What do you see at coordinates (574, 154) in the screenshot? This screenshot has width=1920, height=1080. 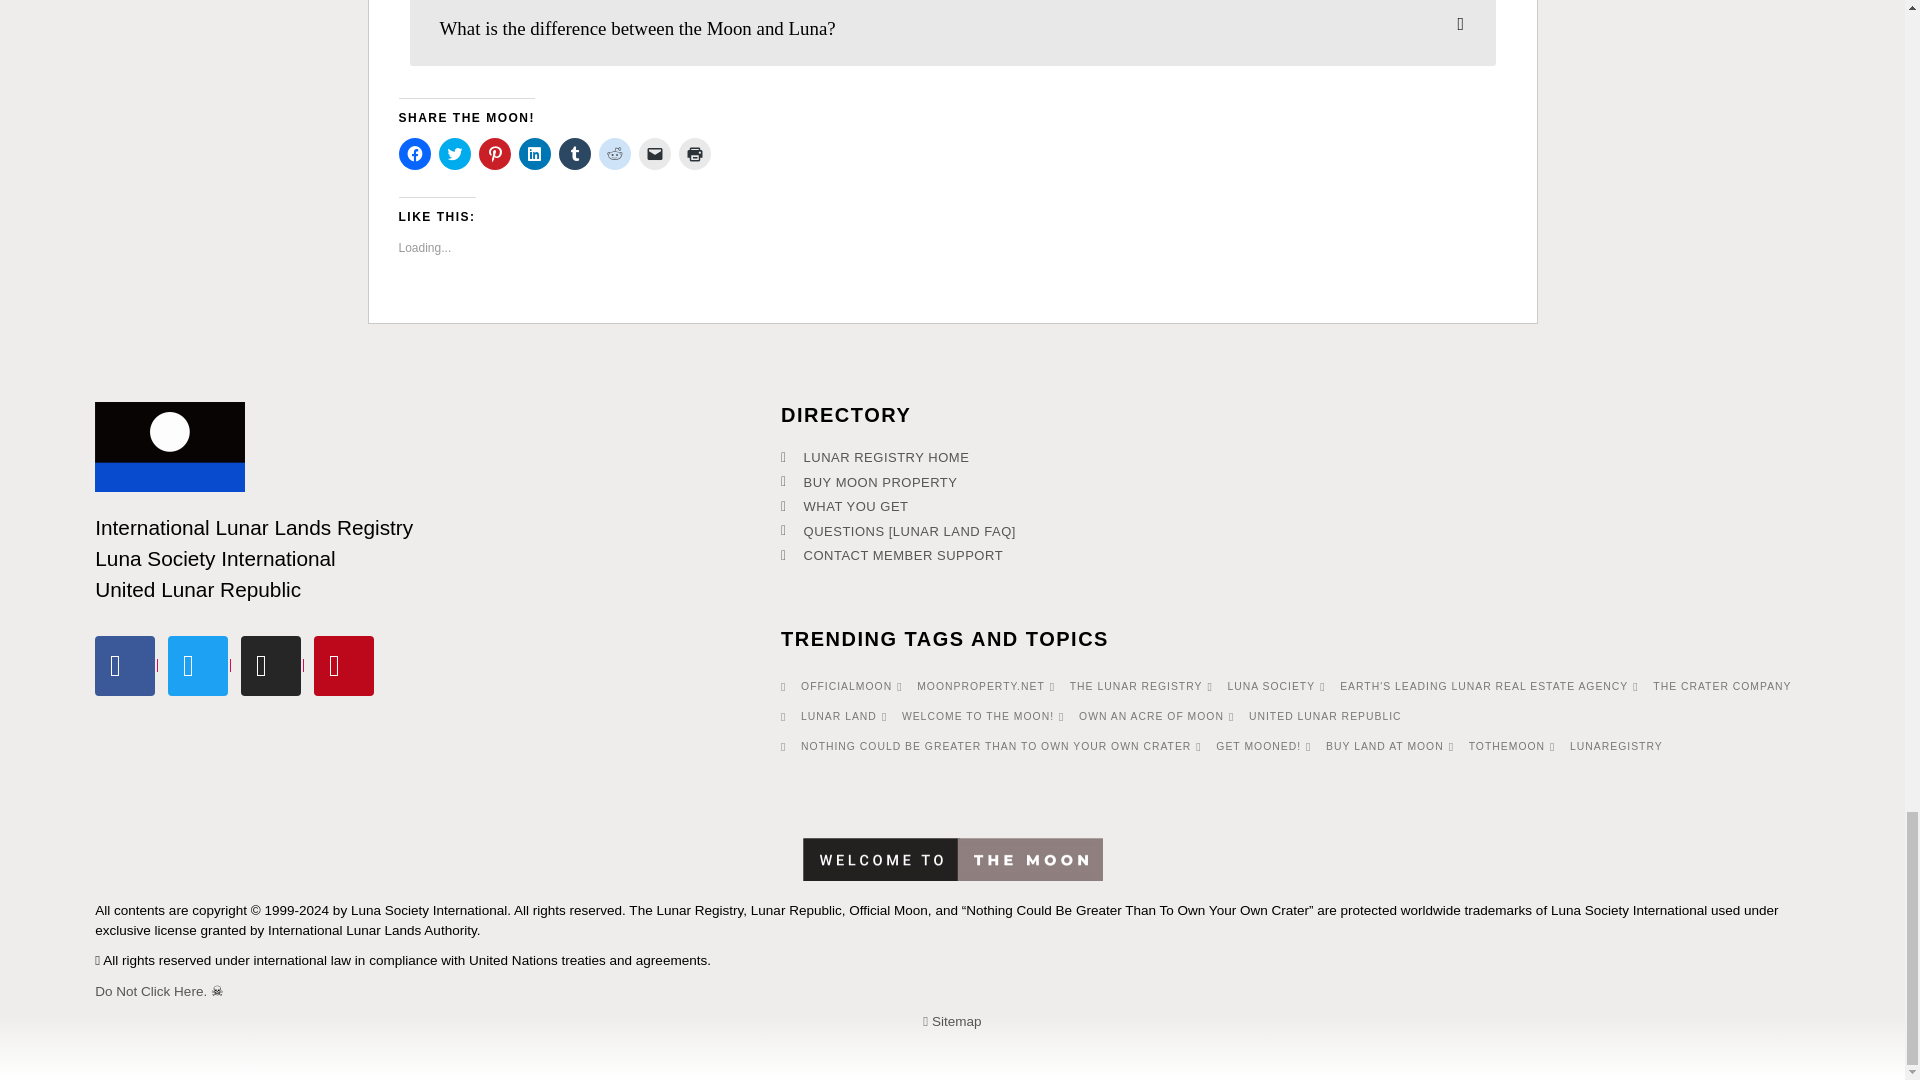 I see `Click to share on Tumblr` at bounding box center [574, 154].